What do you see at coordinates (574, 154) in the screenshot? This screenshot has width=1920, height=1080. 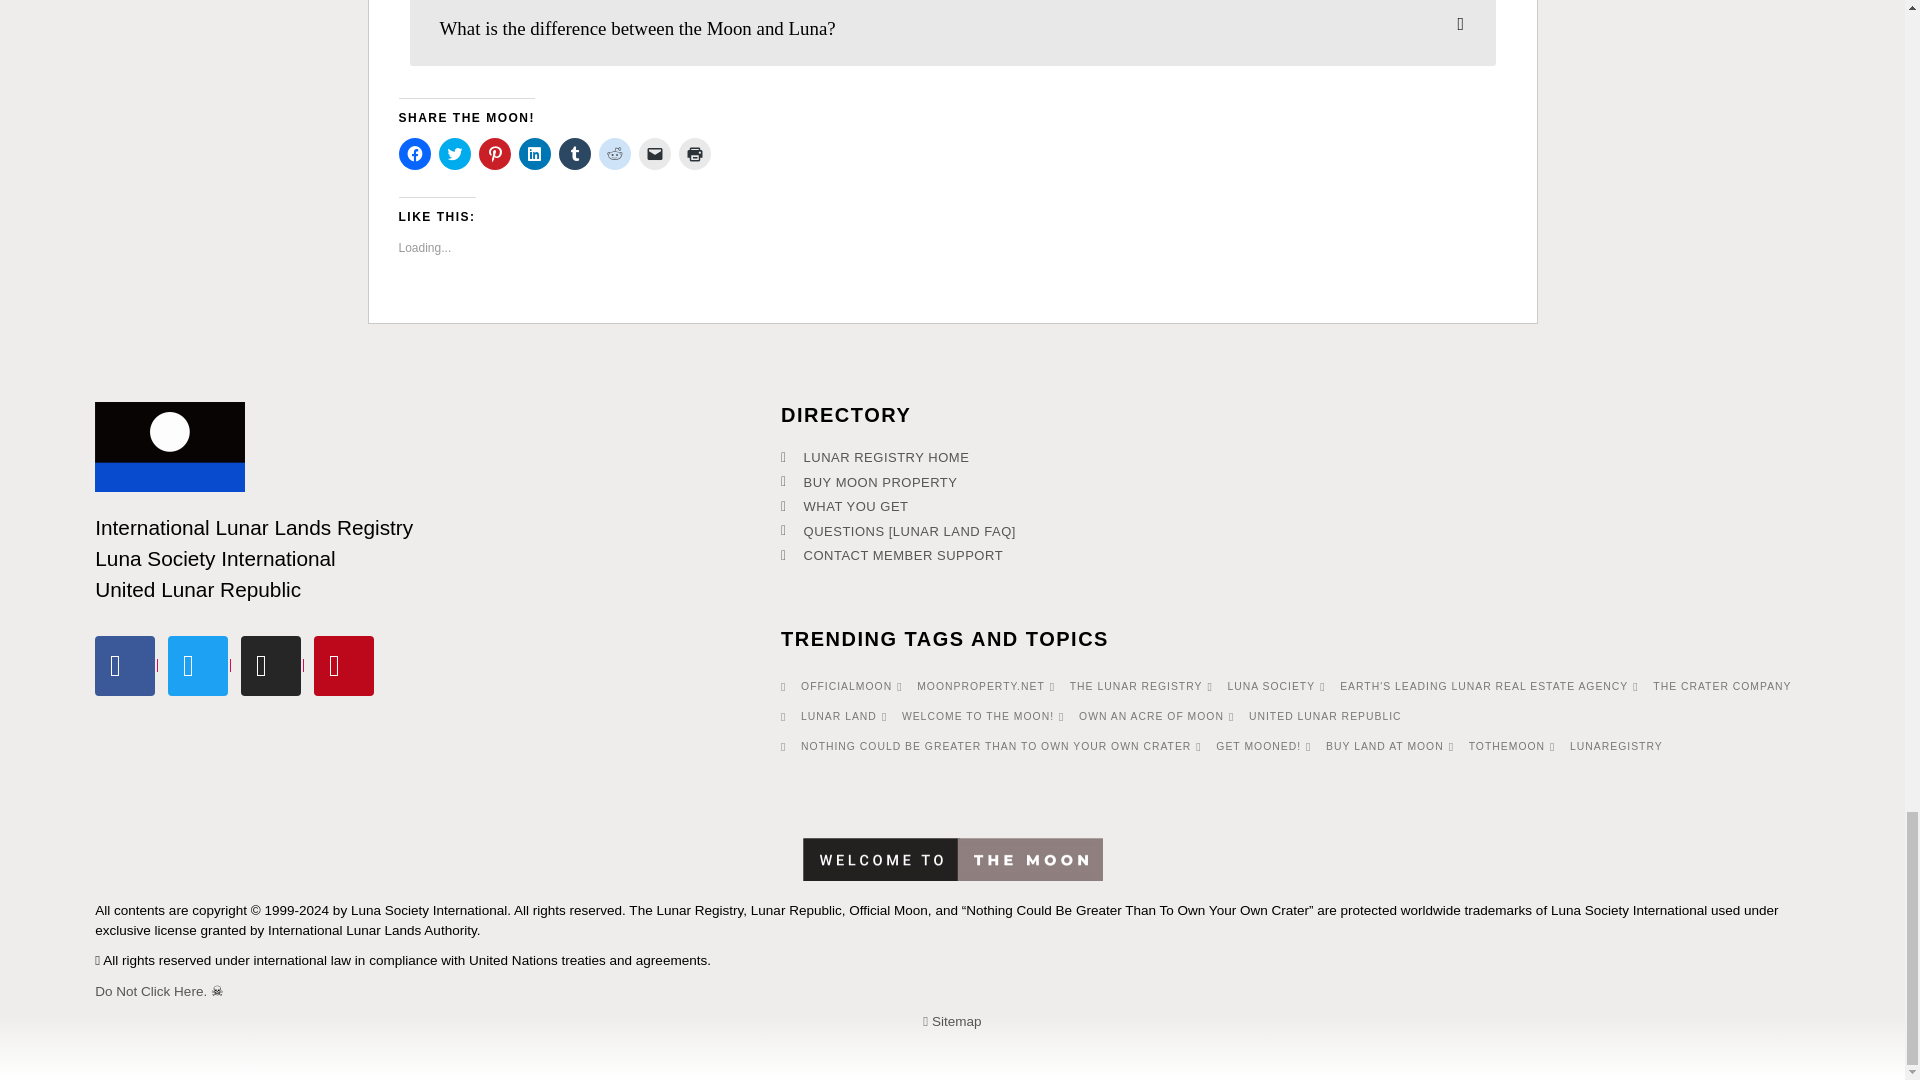 I see `Click to share on Tumblr` at bounding box center [574, 154].